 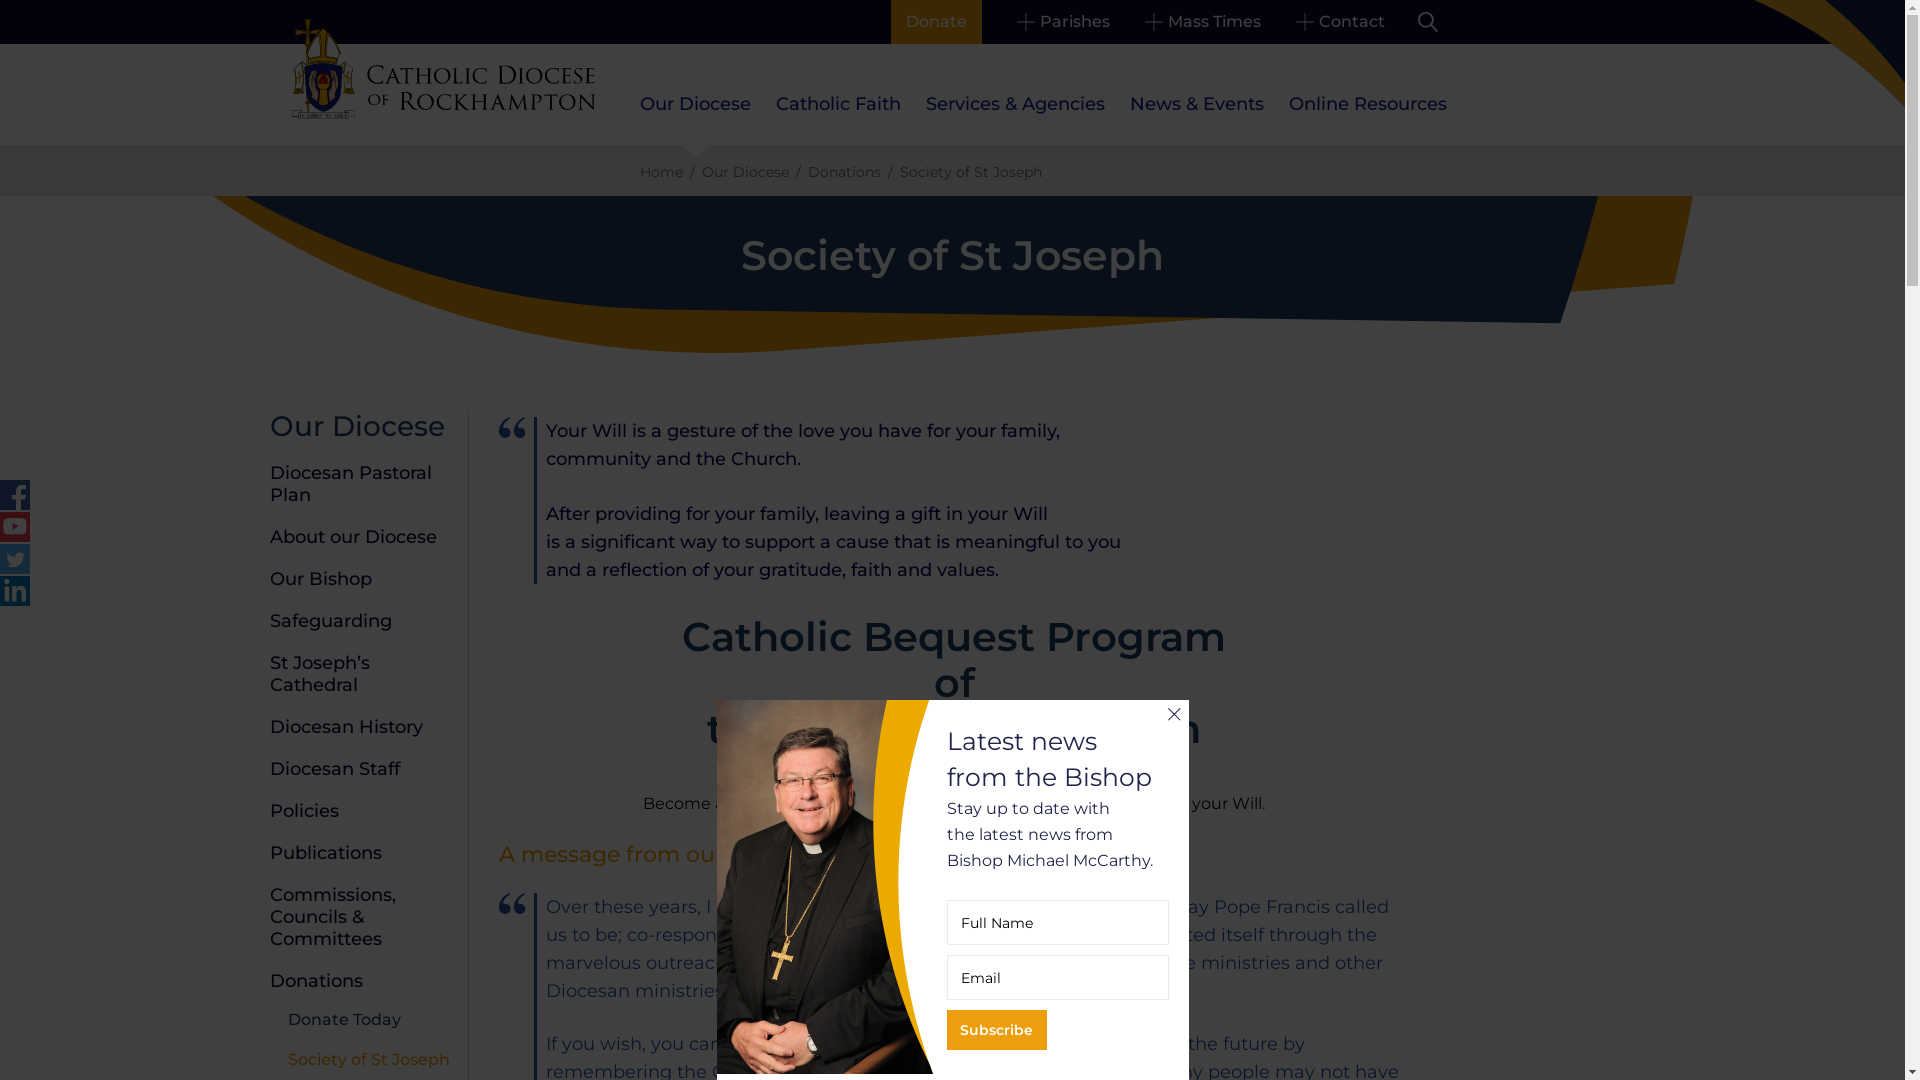 I want to click on Commissions, Councils & Committees, so click(x=333, y=917).